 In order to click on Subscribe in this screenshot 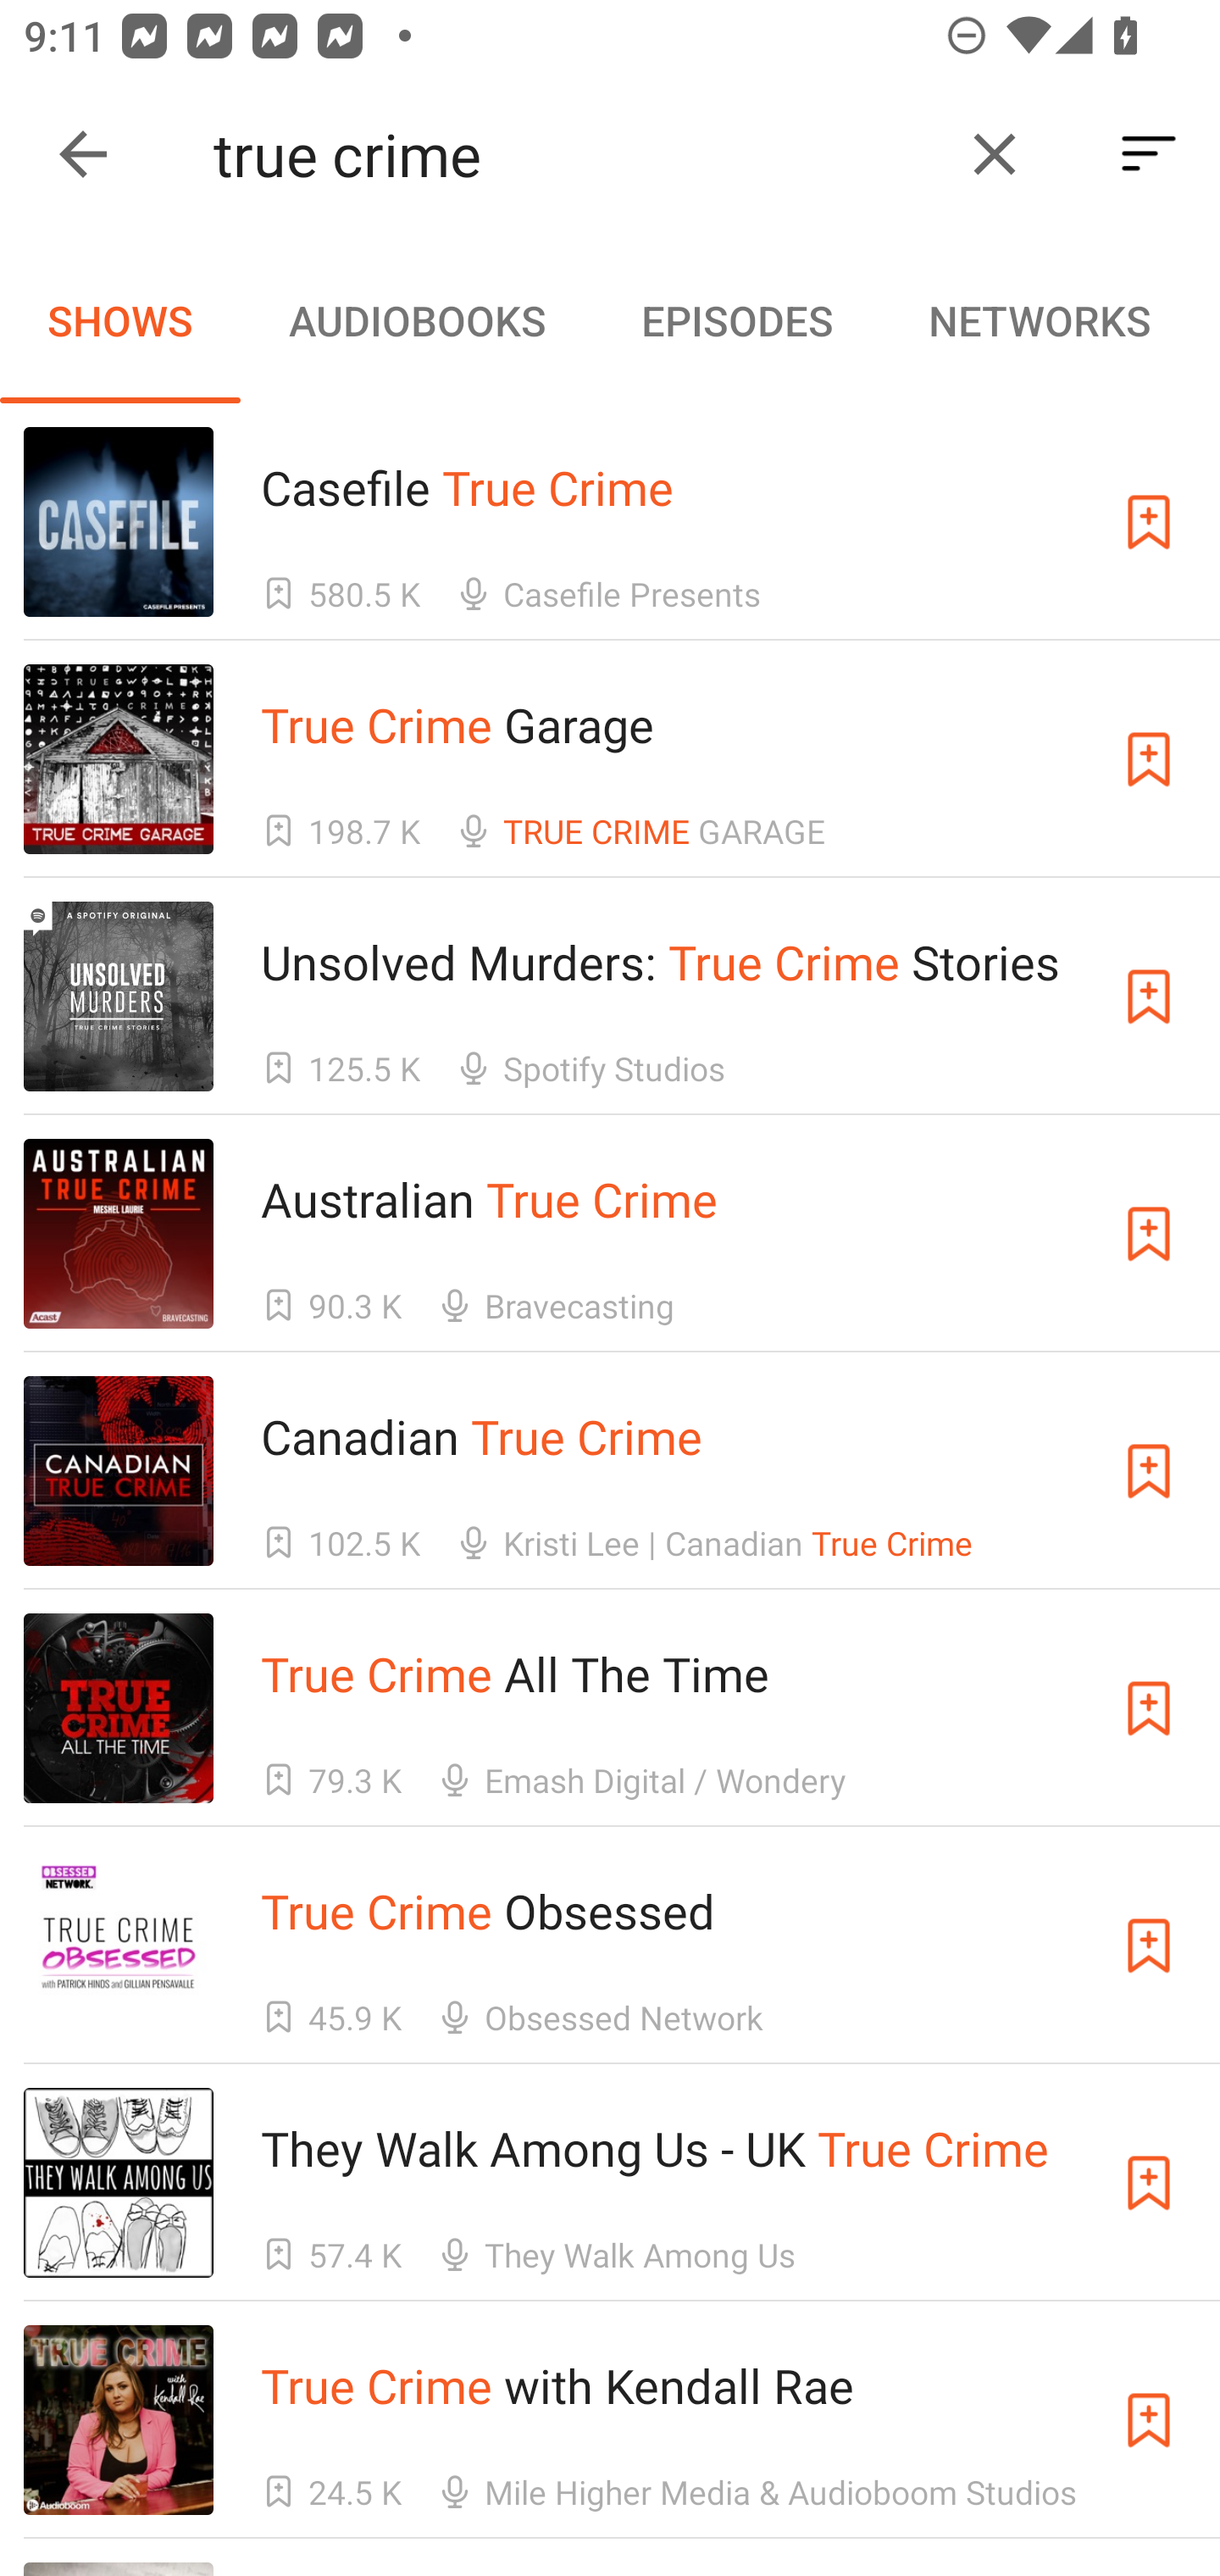, I will do `click(1149, 1708)`.